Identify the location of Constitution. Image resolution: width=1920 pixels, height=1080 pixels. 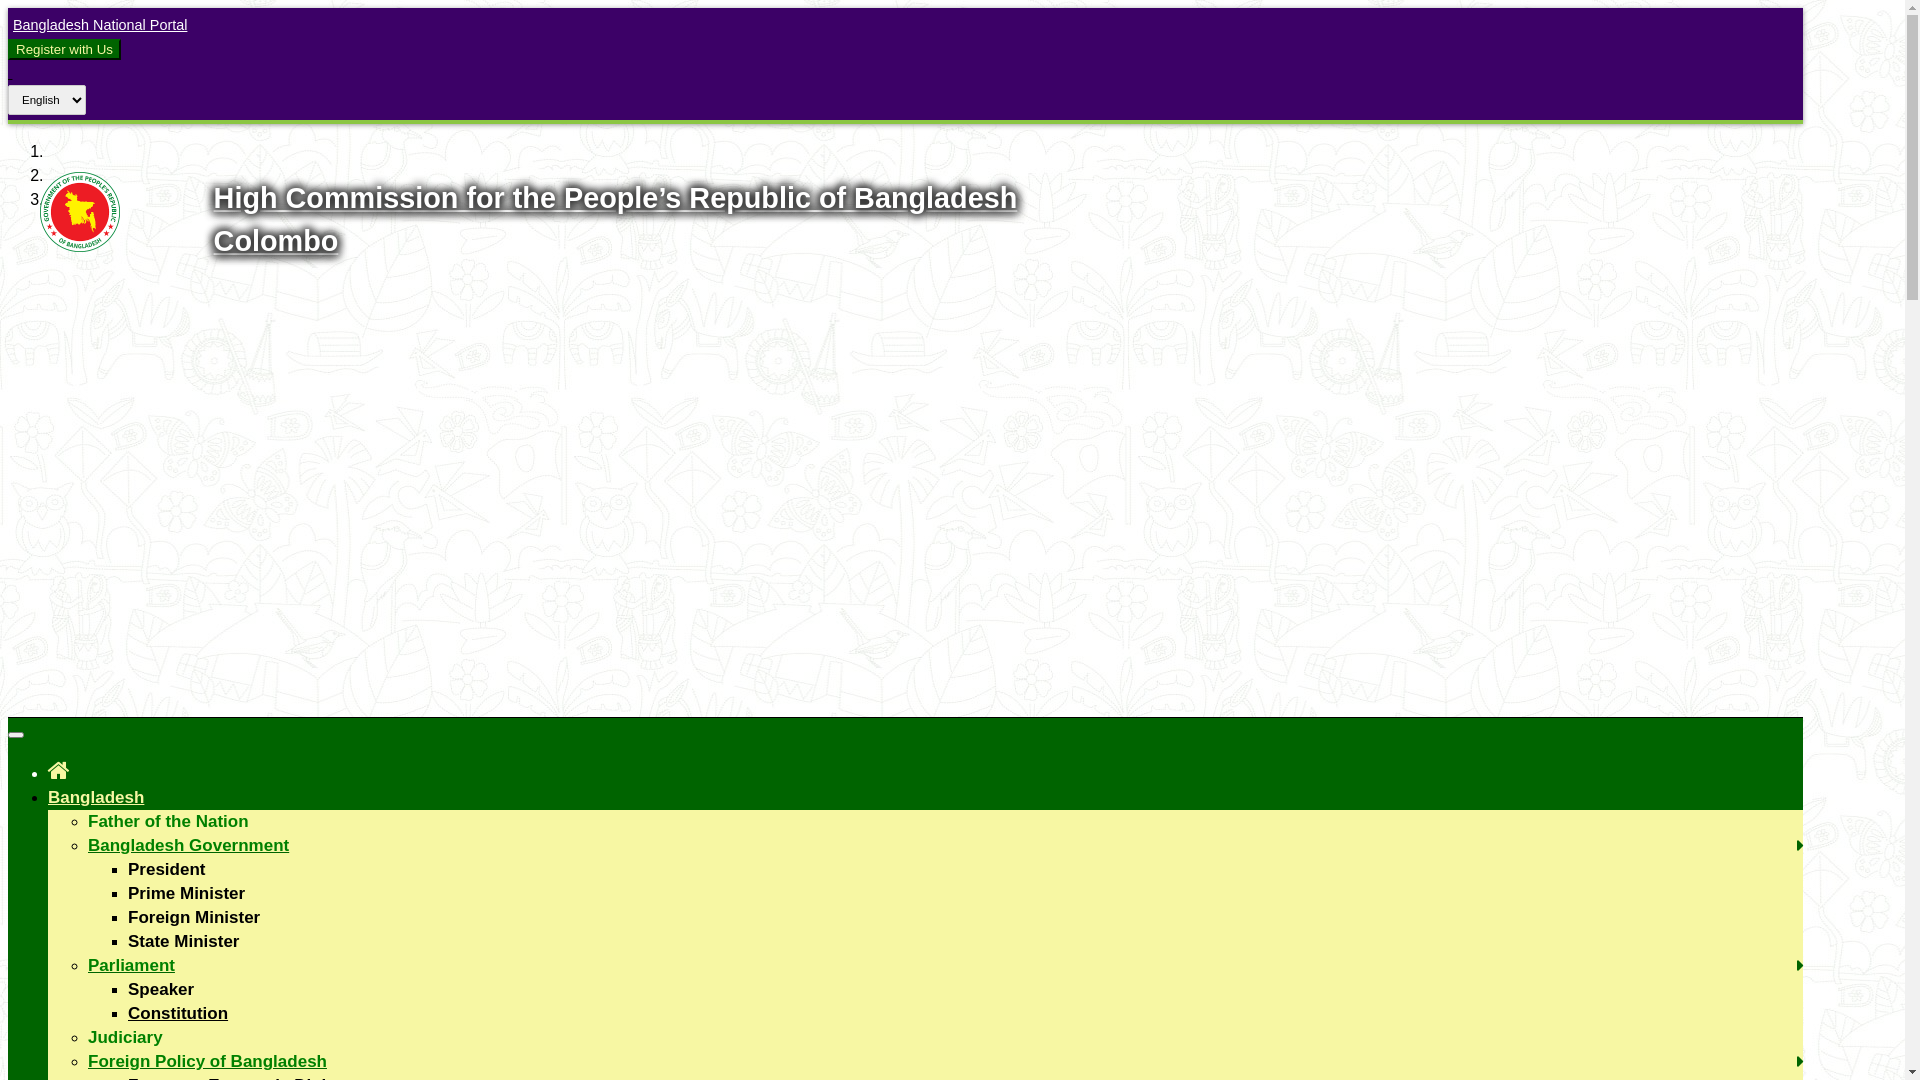
(178, 1014).